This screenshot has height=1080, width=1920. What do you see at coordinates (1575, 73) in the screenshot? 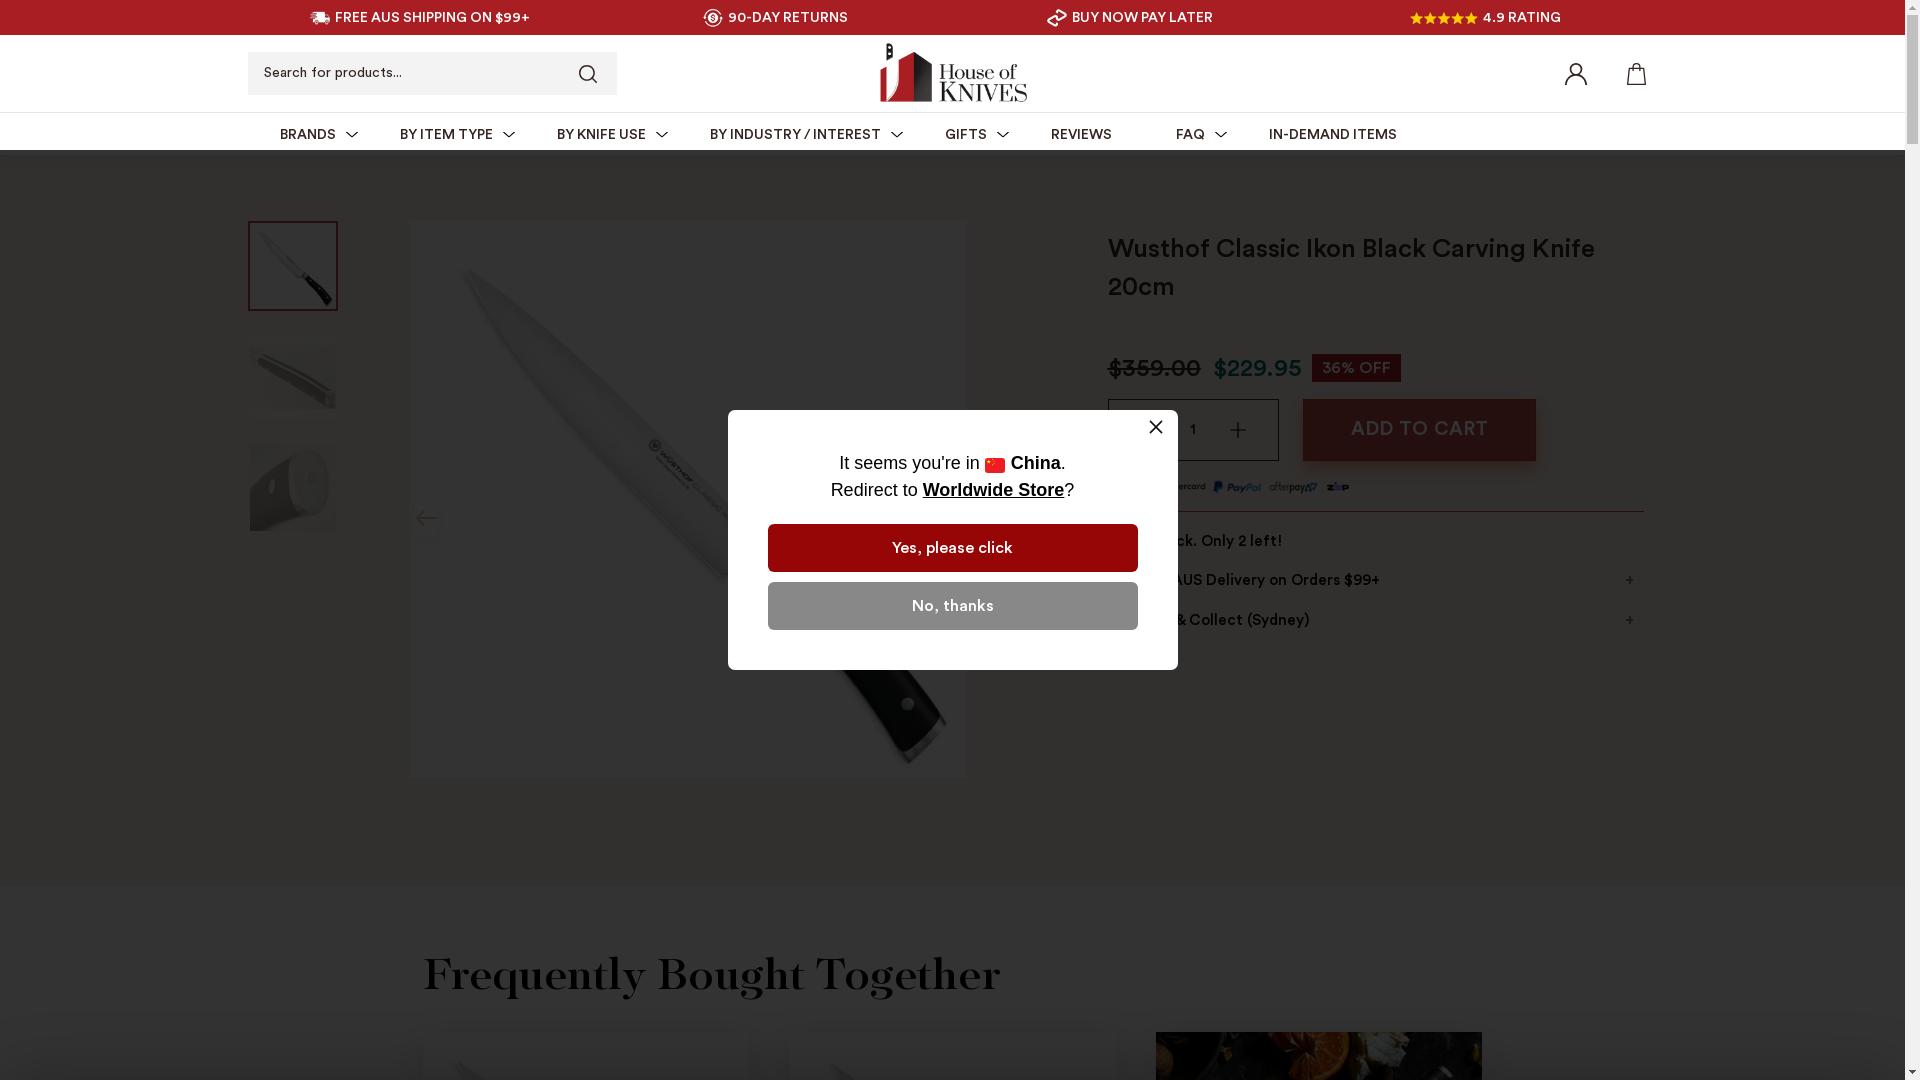
I see `Login / Signup` at bounding box center [1575, 73].